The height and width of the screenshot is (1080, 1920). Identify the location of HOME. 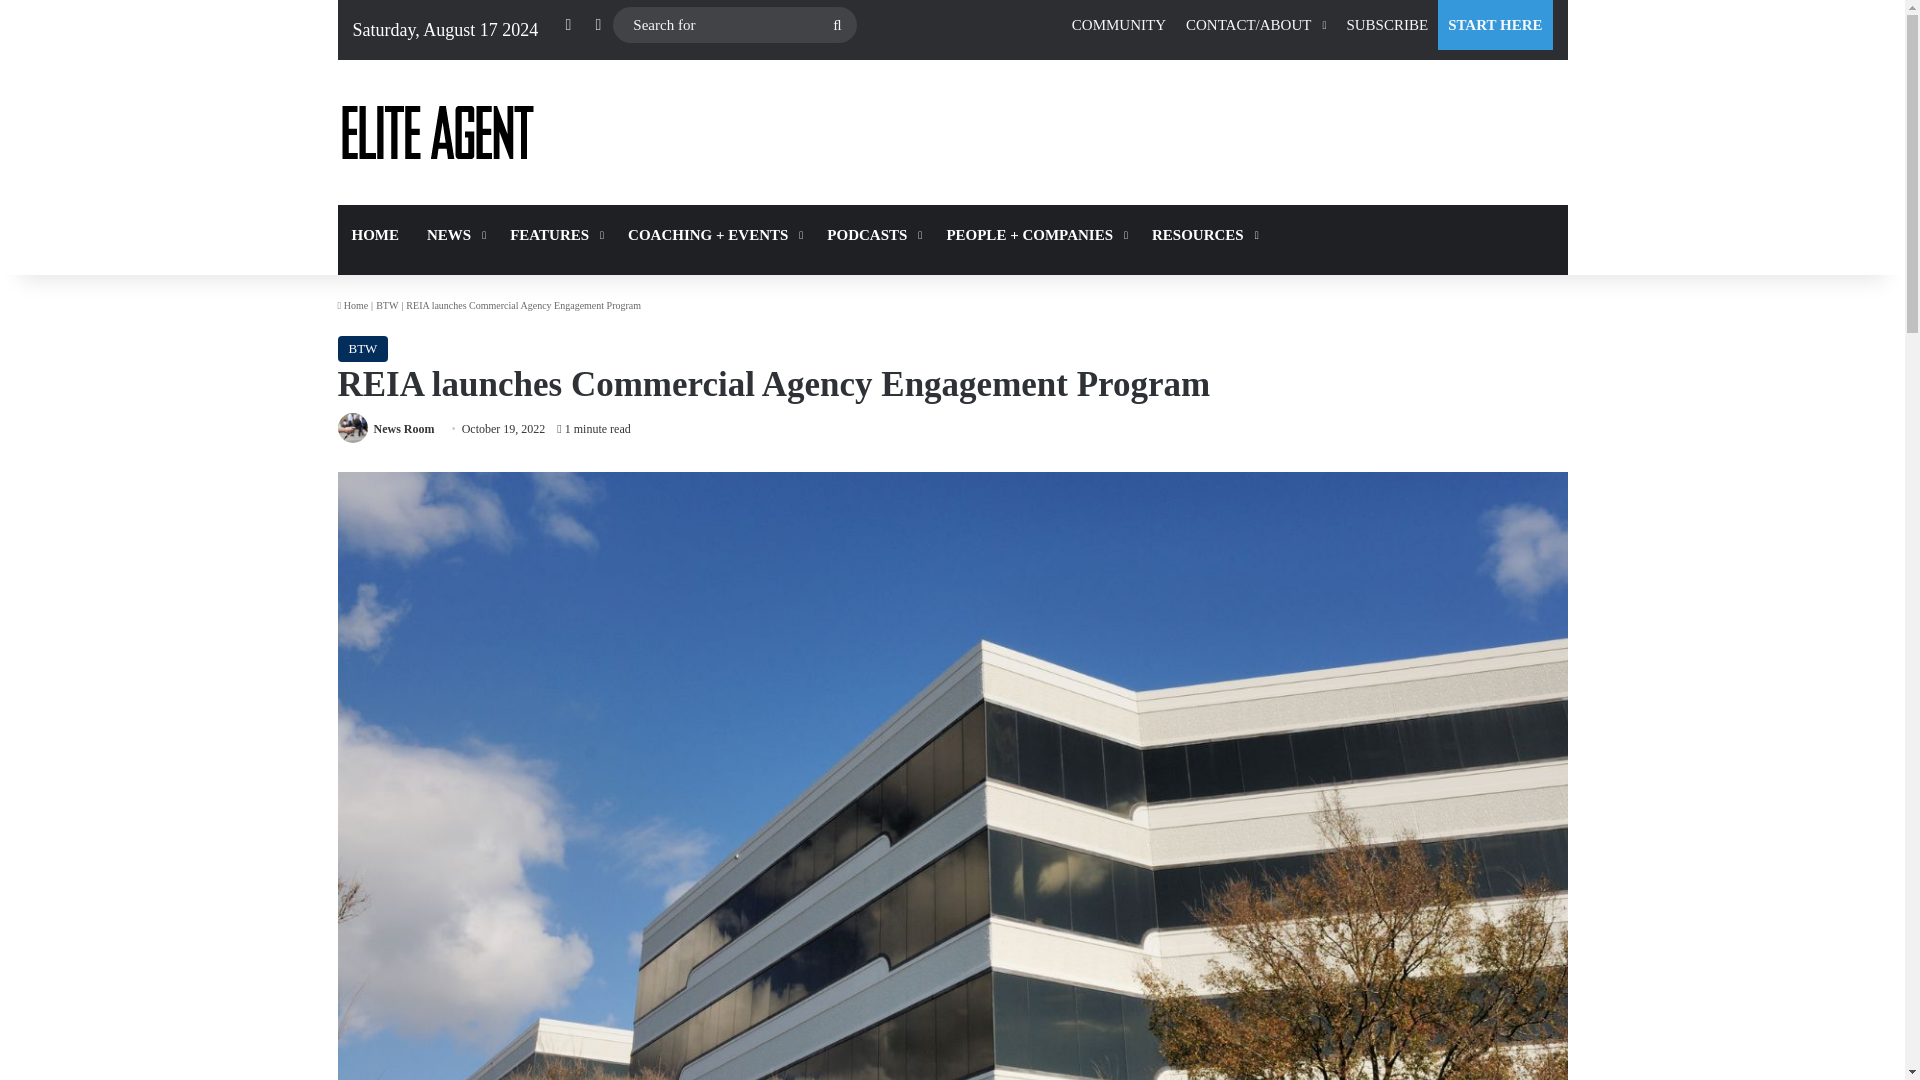
(376, 234).